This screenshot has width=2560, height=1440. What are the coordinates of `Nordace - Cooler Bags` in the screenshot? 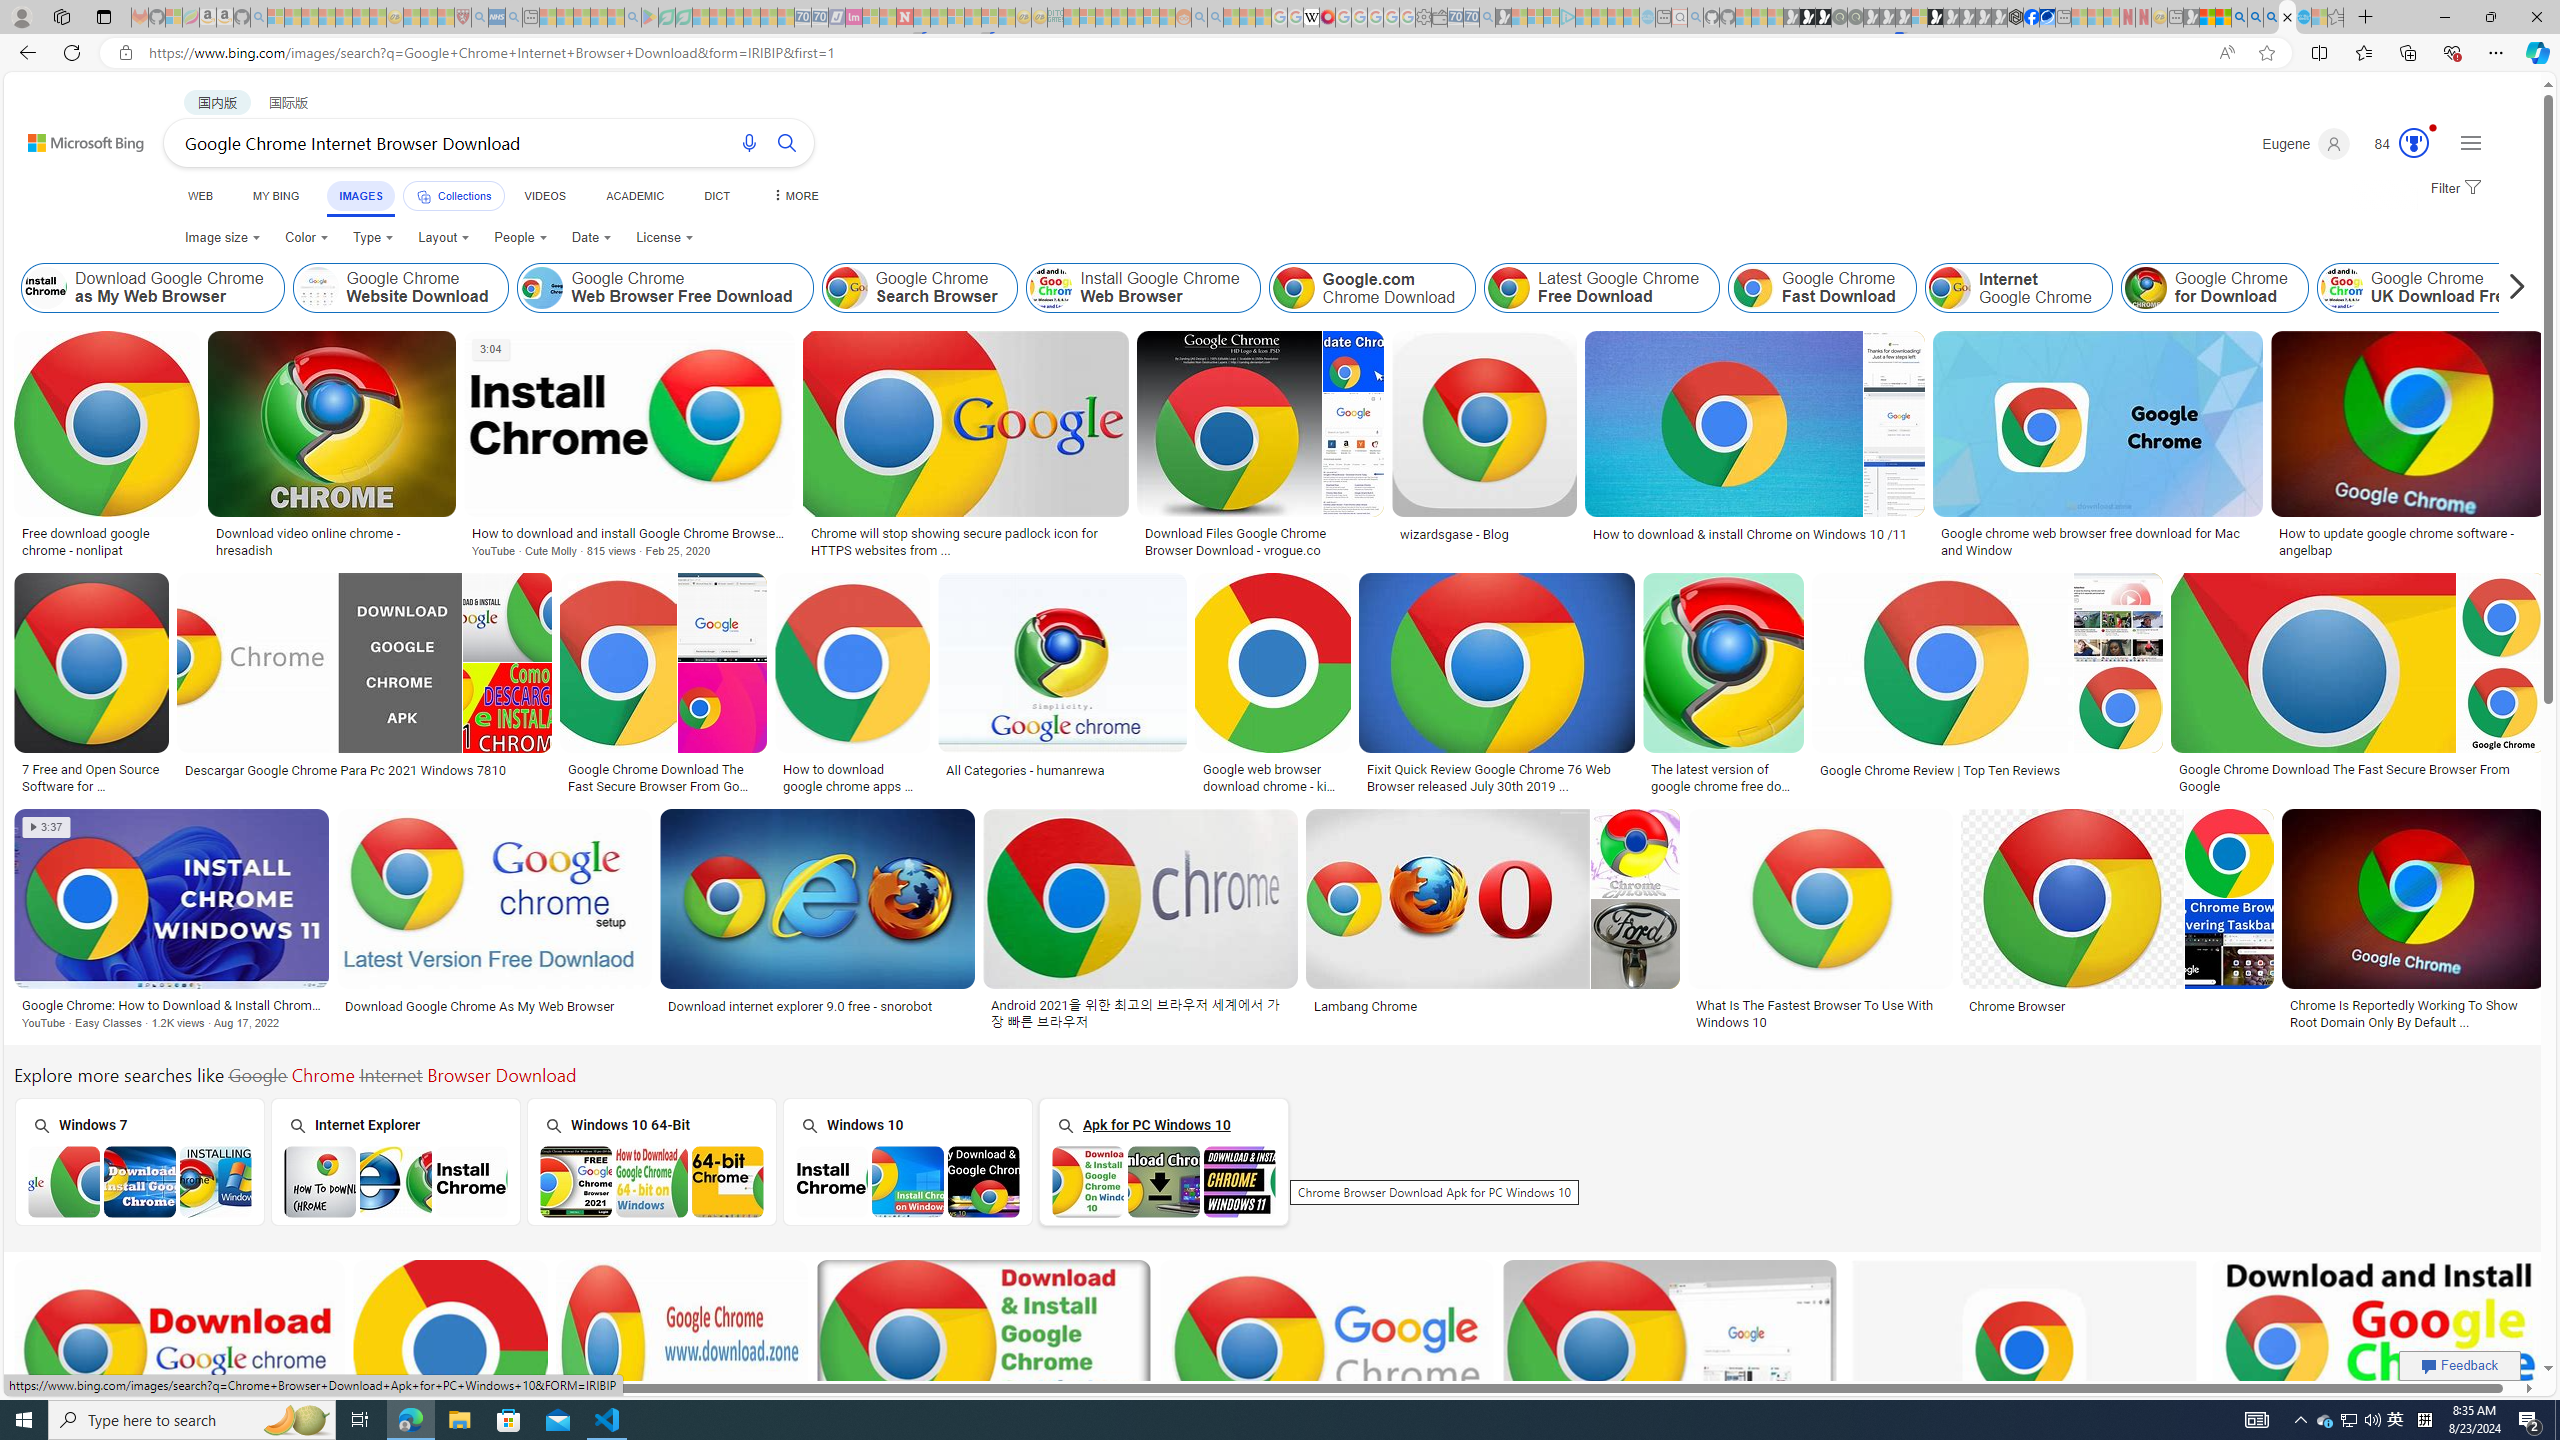 It's located at (2016, 17).